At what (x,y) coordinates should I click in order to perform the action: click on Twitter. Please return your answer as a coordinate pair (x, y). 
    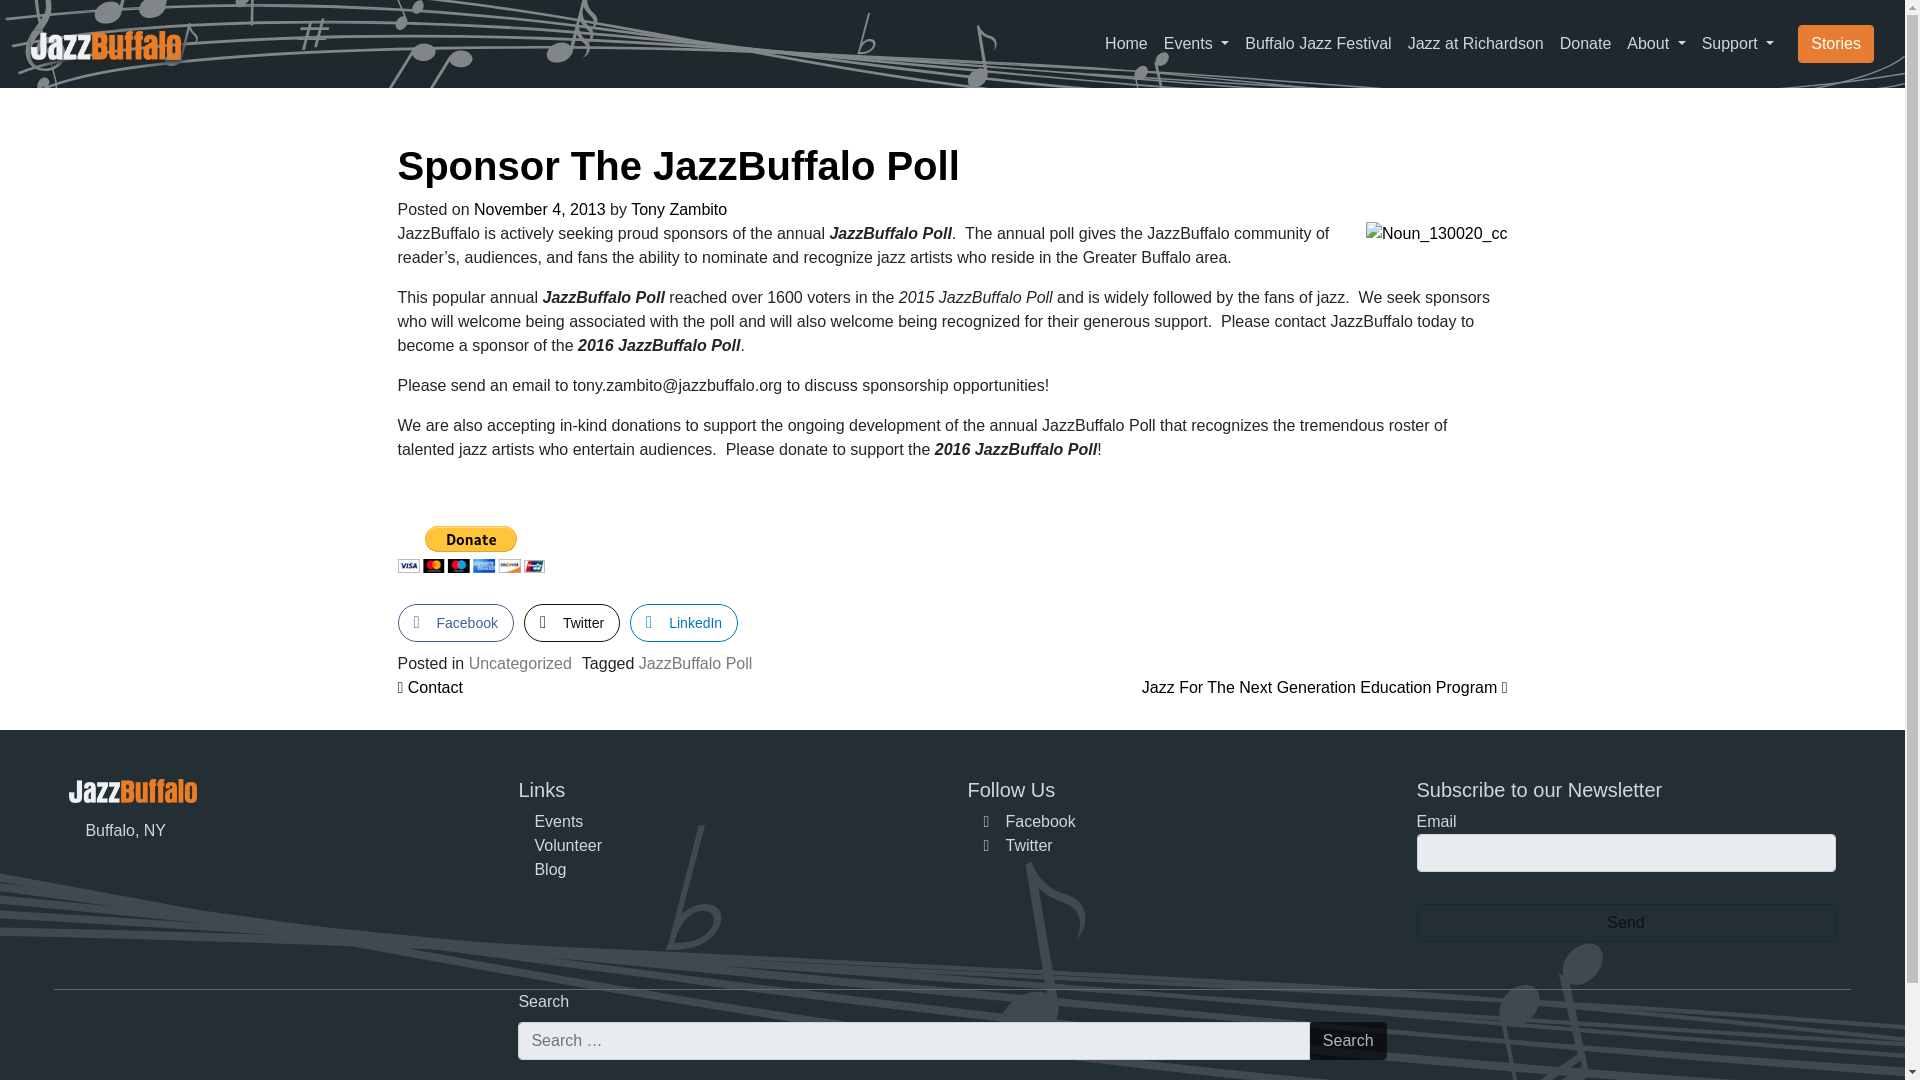
    Looking at the image, I should click on (572, 622).